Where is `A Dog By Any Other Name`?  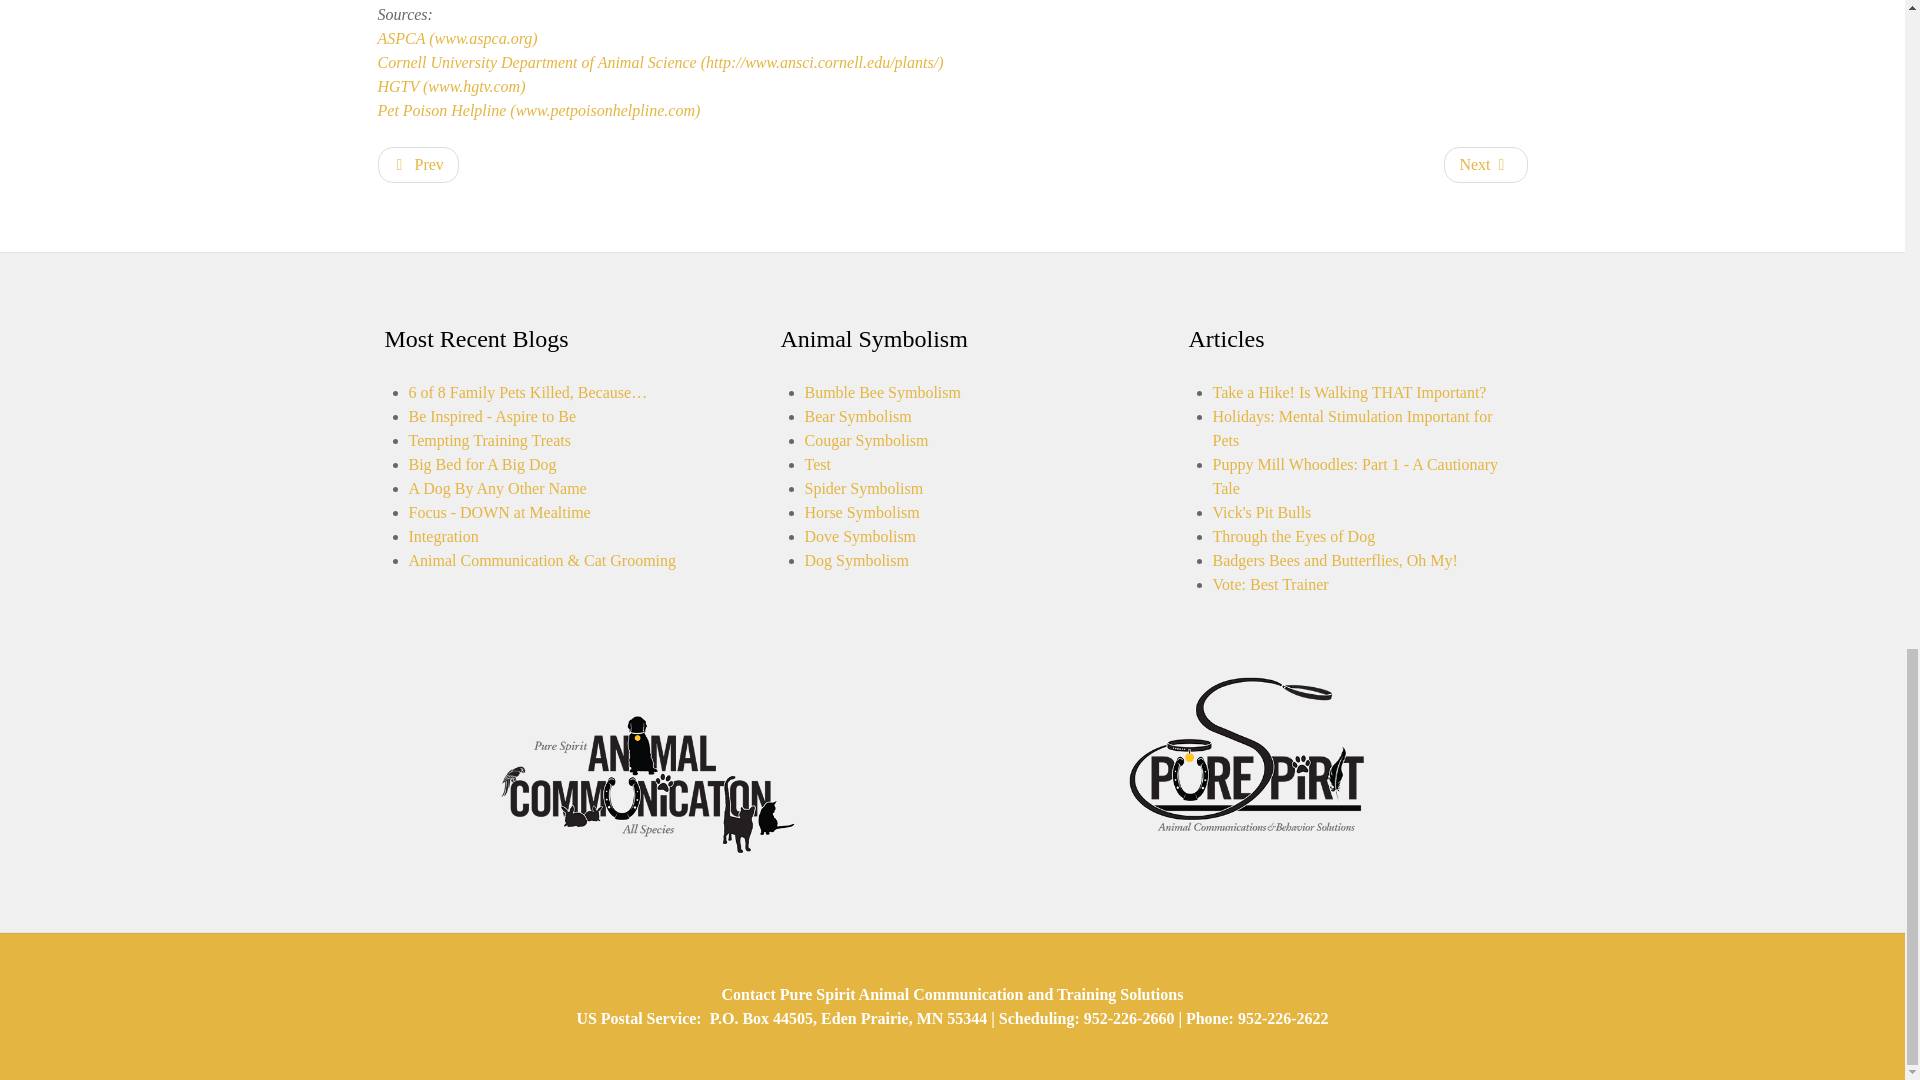 A Dog By Any Other Name is located at coordinates (496, 488).